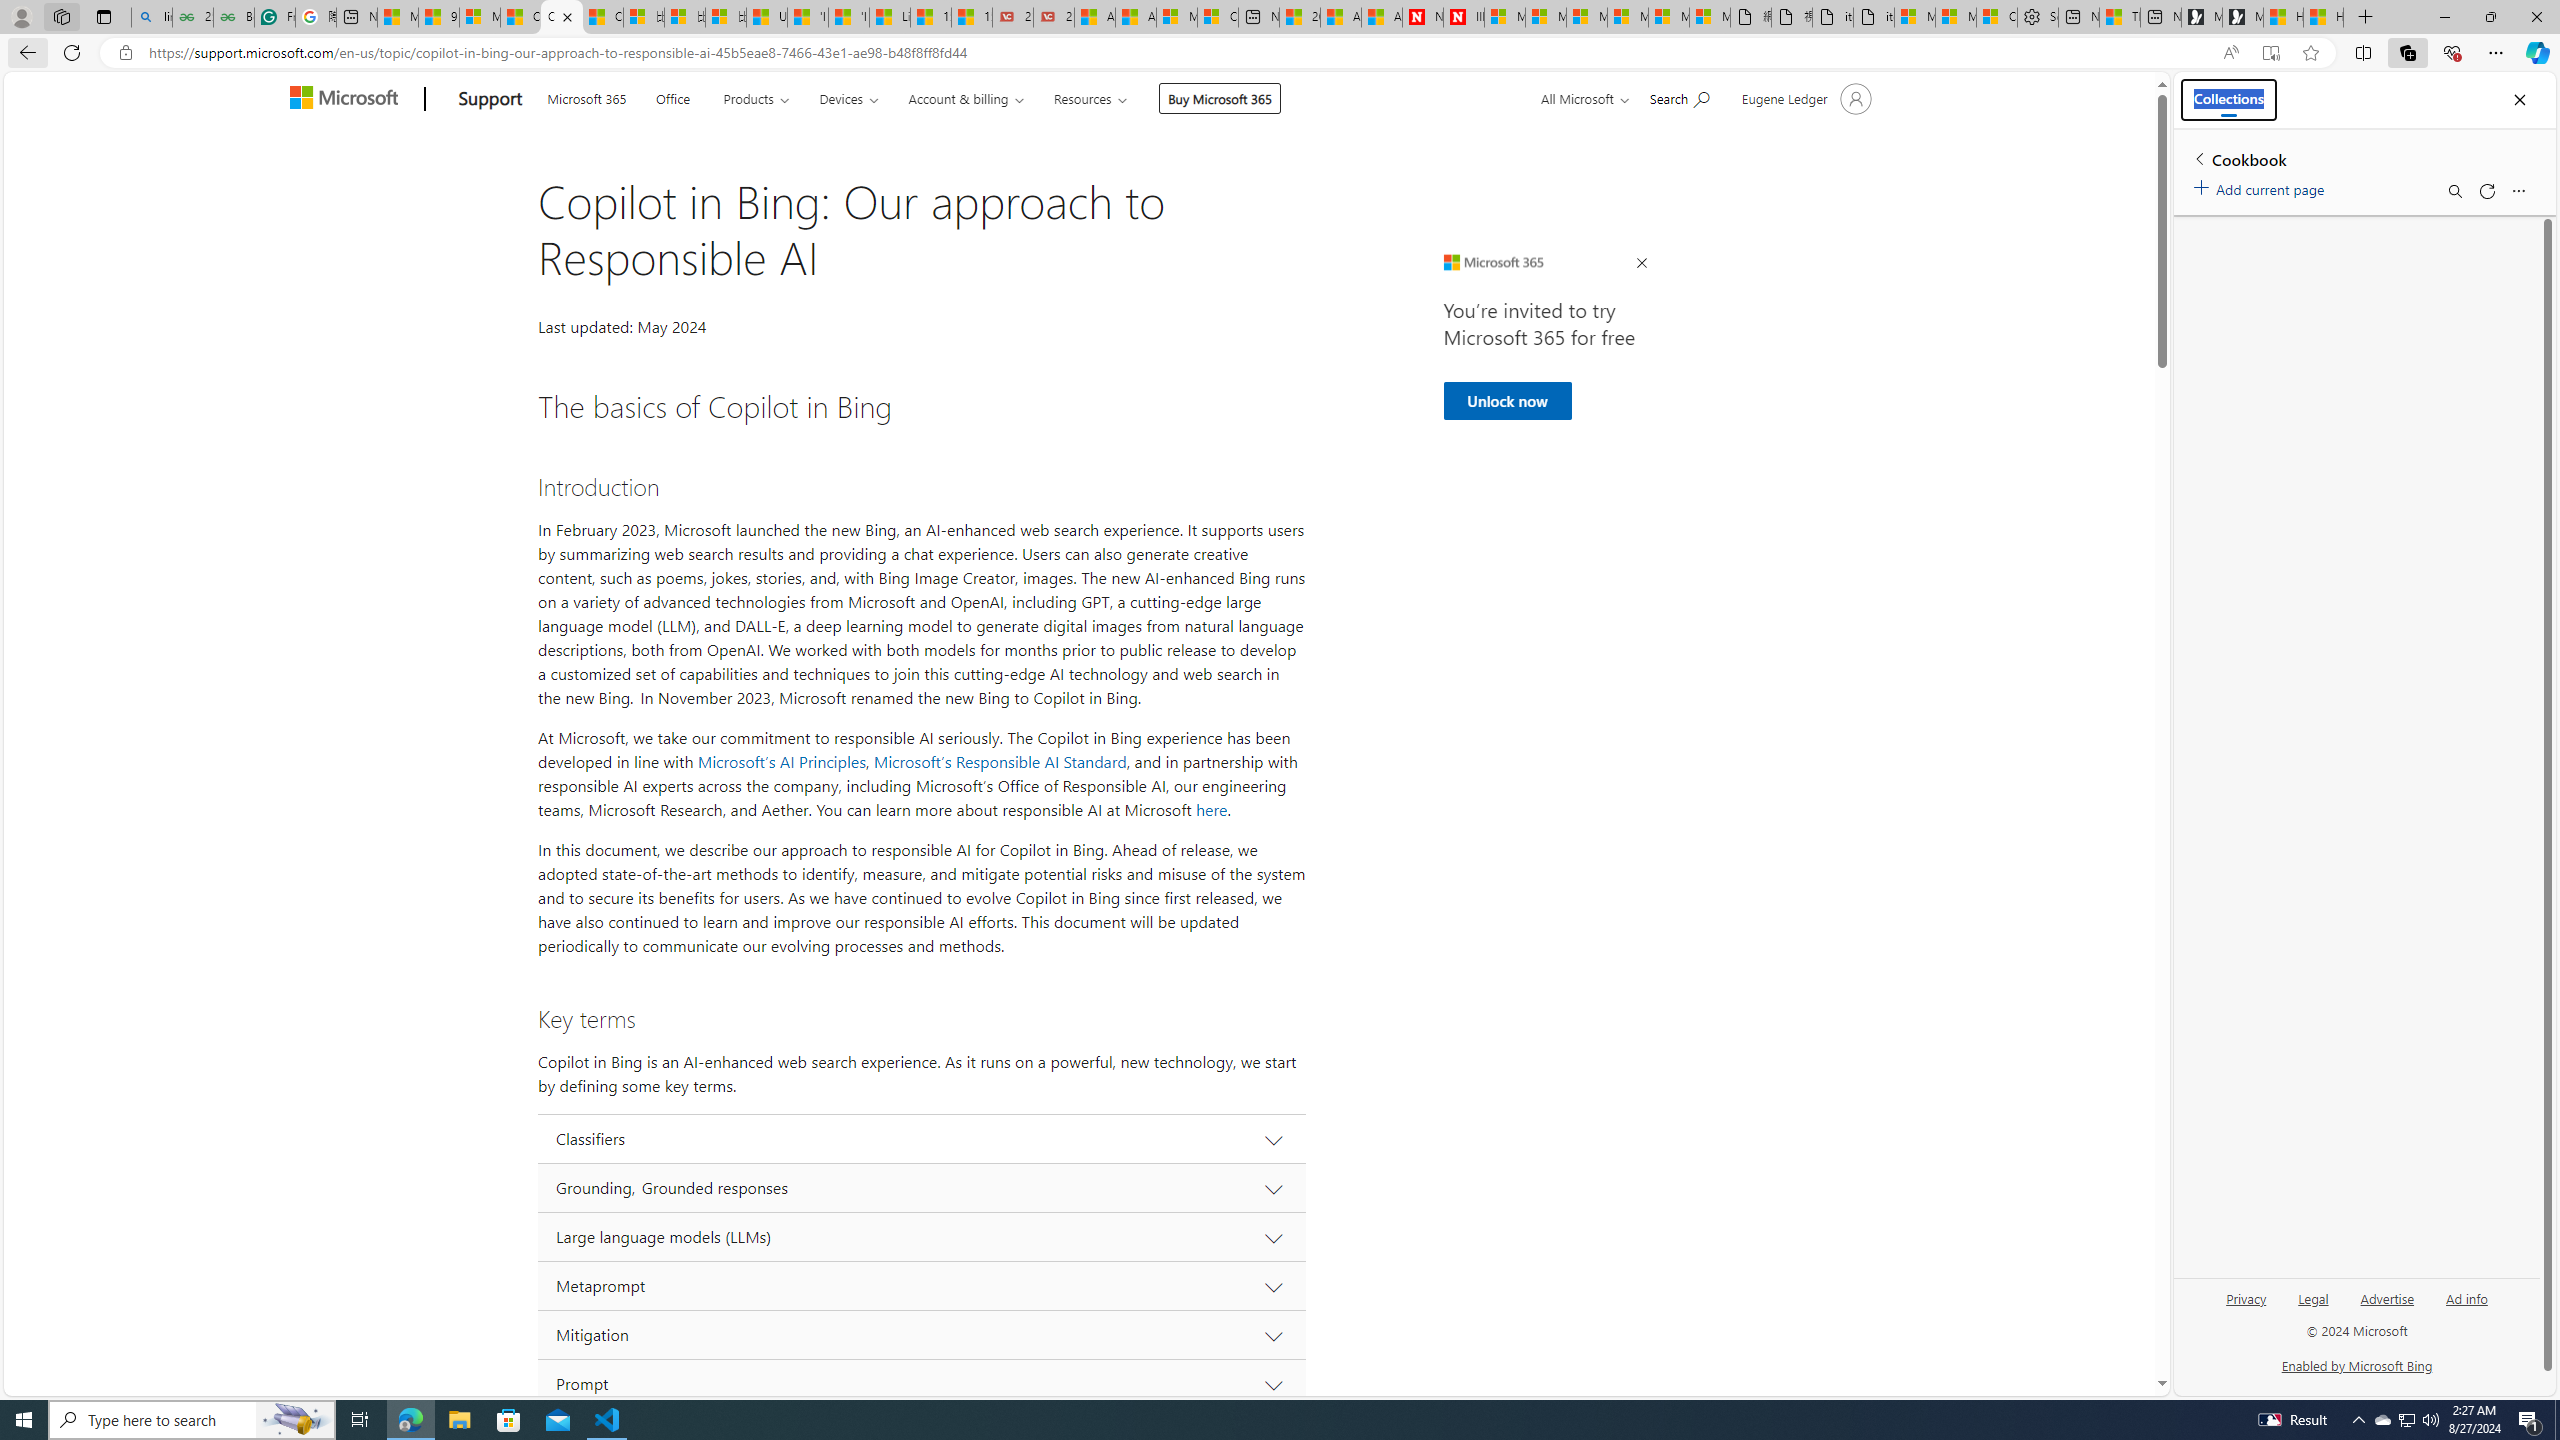 This screenshot has width=2560, height=1440. Describe the element at coordinates (1804, 98) in the screenshot. I see `Account manager for Eugene Ledger` at that location.